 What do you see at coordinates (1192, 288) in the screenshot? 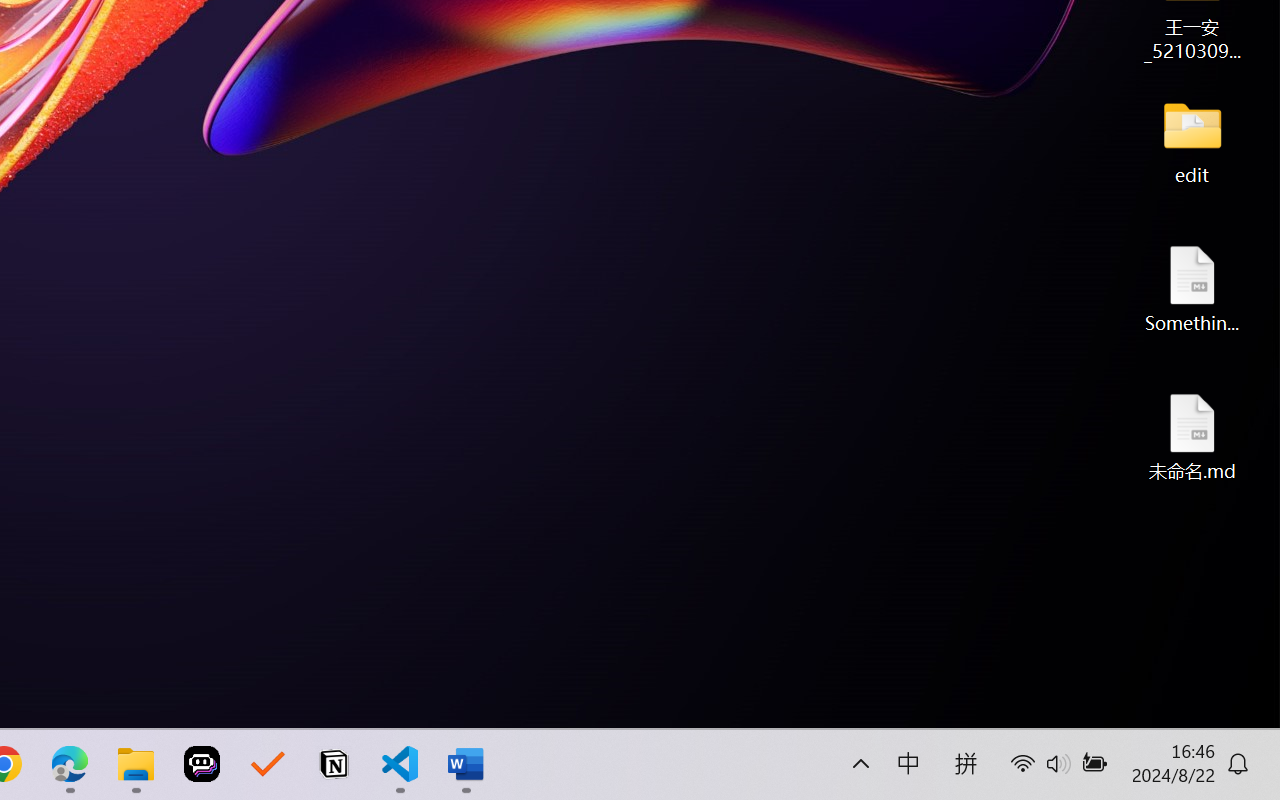
I see `Something.md` at bounding box center [1192, 288].